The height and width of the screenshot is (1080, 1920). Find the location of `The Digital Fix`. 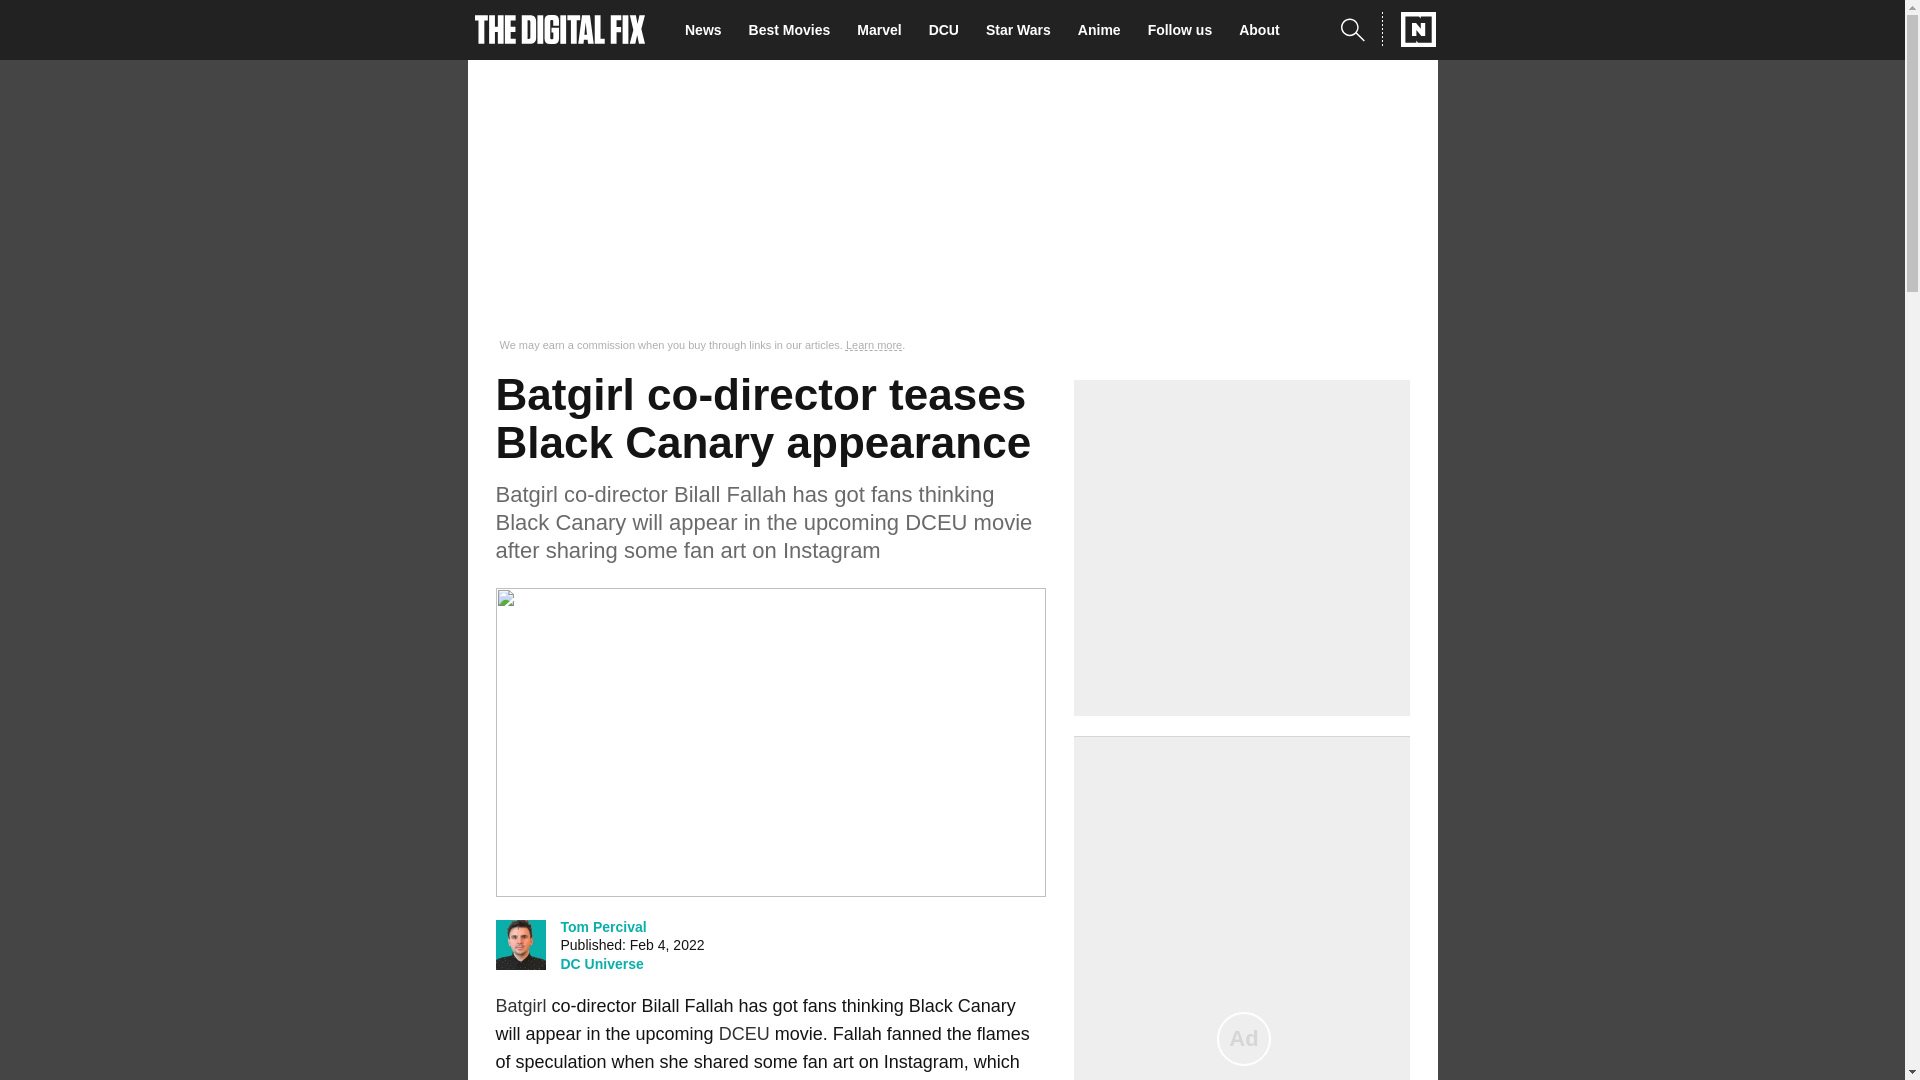

The Digital Fix is located at coordinates (560, 30).